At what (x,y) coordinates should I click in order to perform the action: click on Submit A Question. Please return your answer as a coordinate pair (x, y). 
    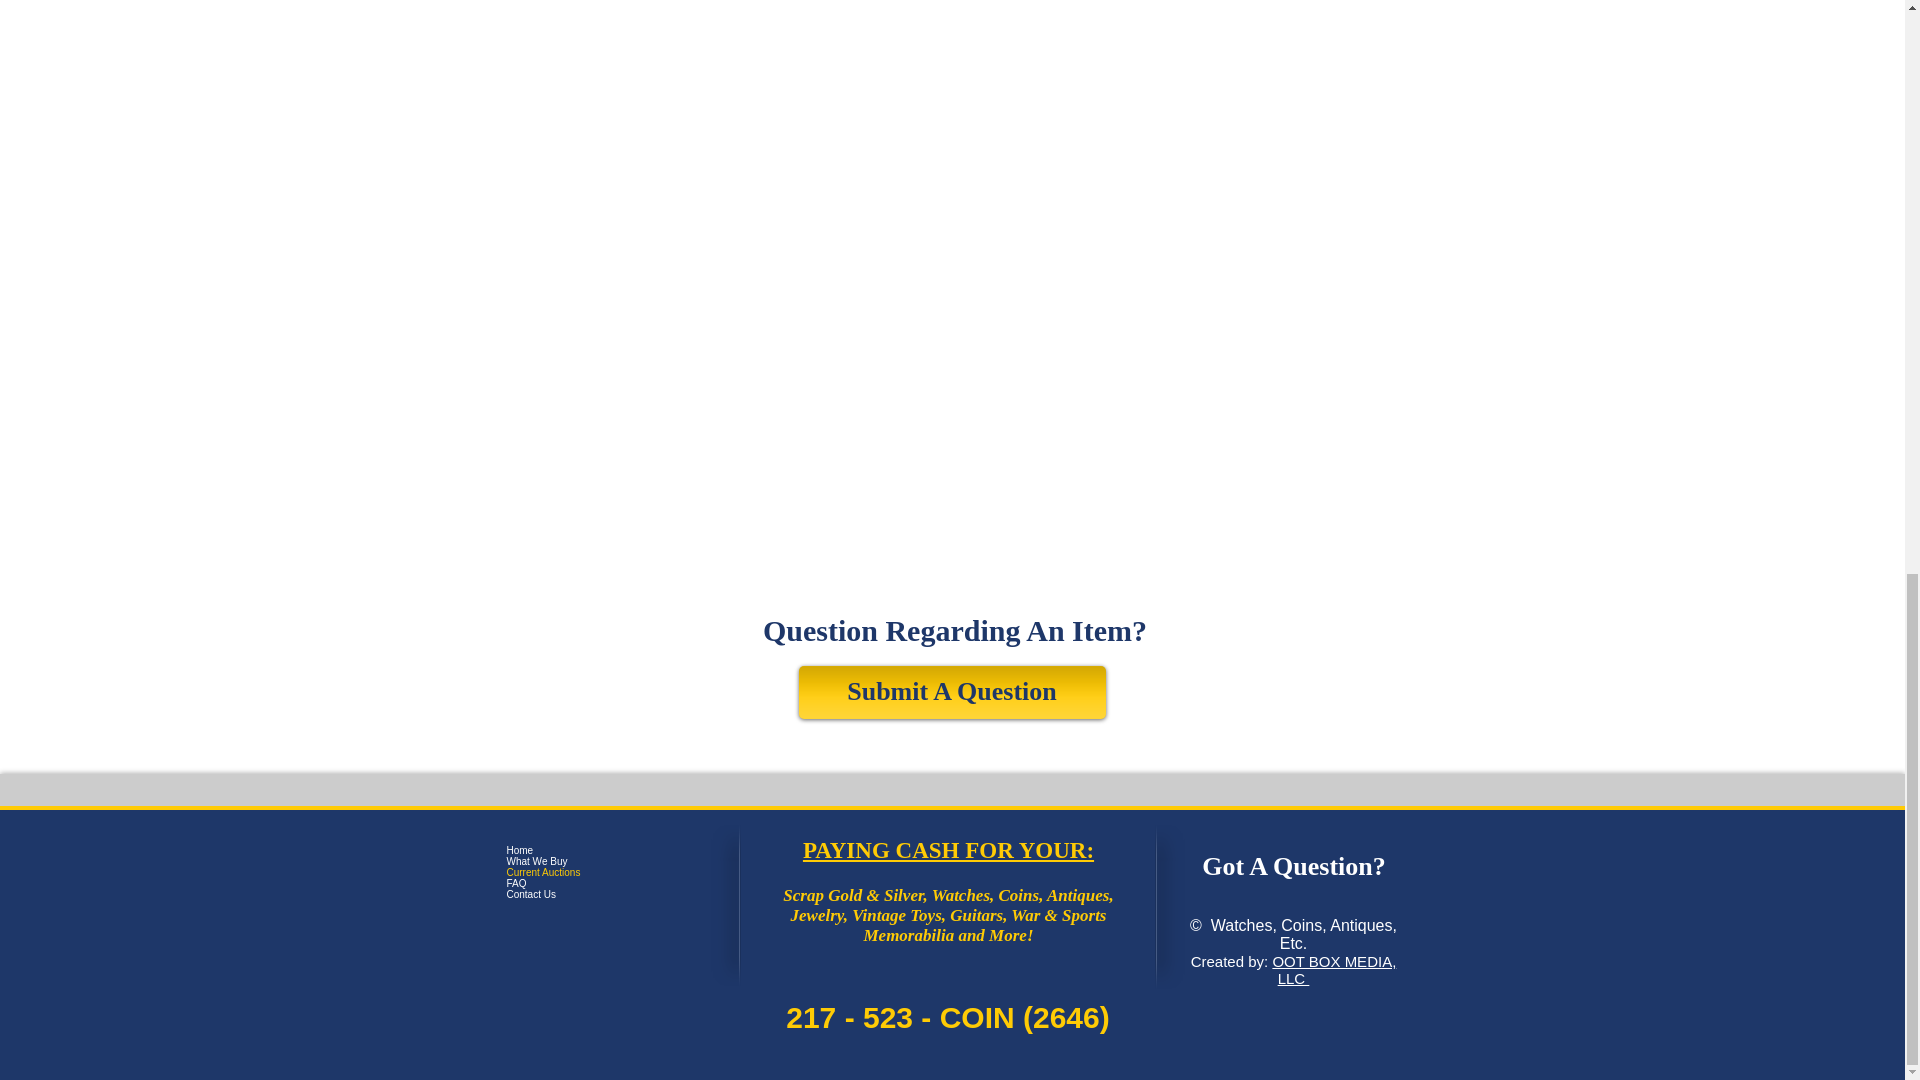
    Looking at the image, I should click on (952, 692).